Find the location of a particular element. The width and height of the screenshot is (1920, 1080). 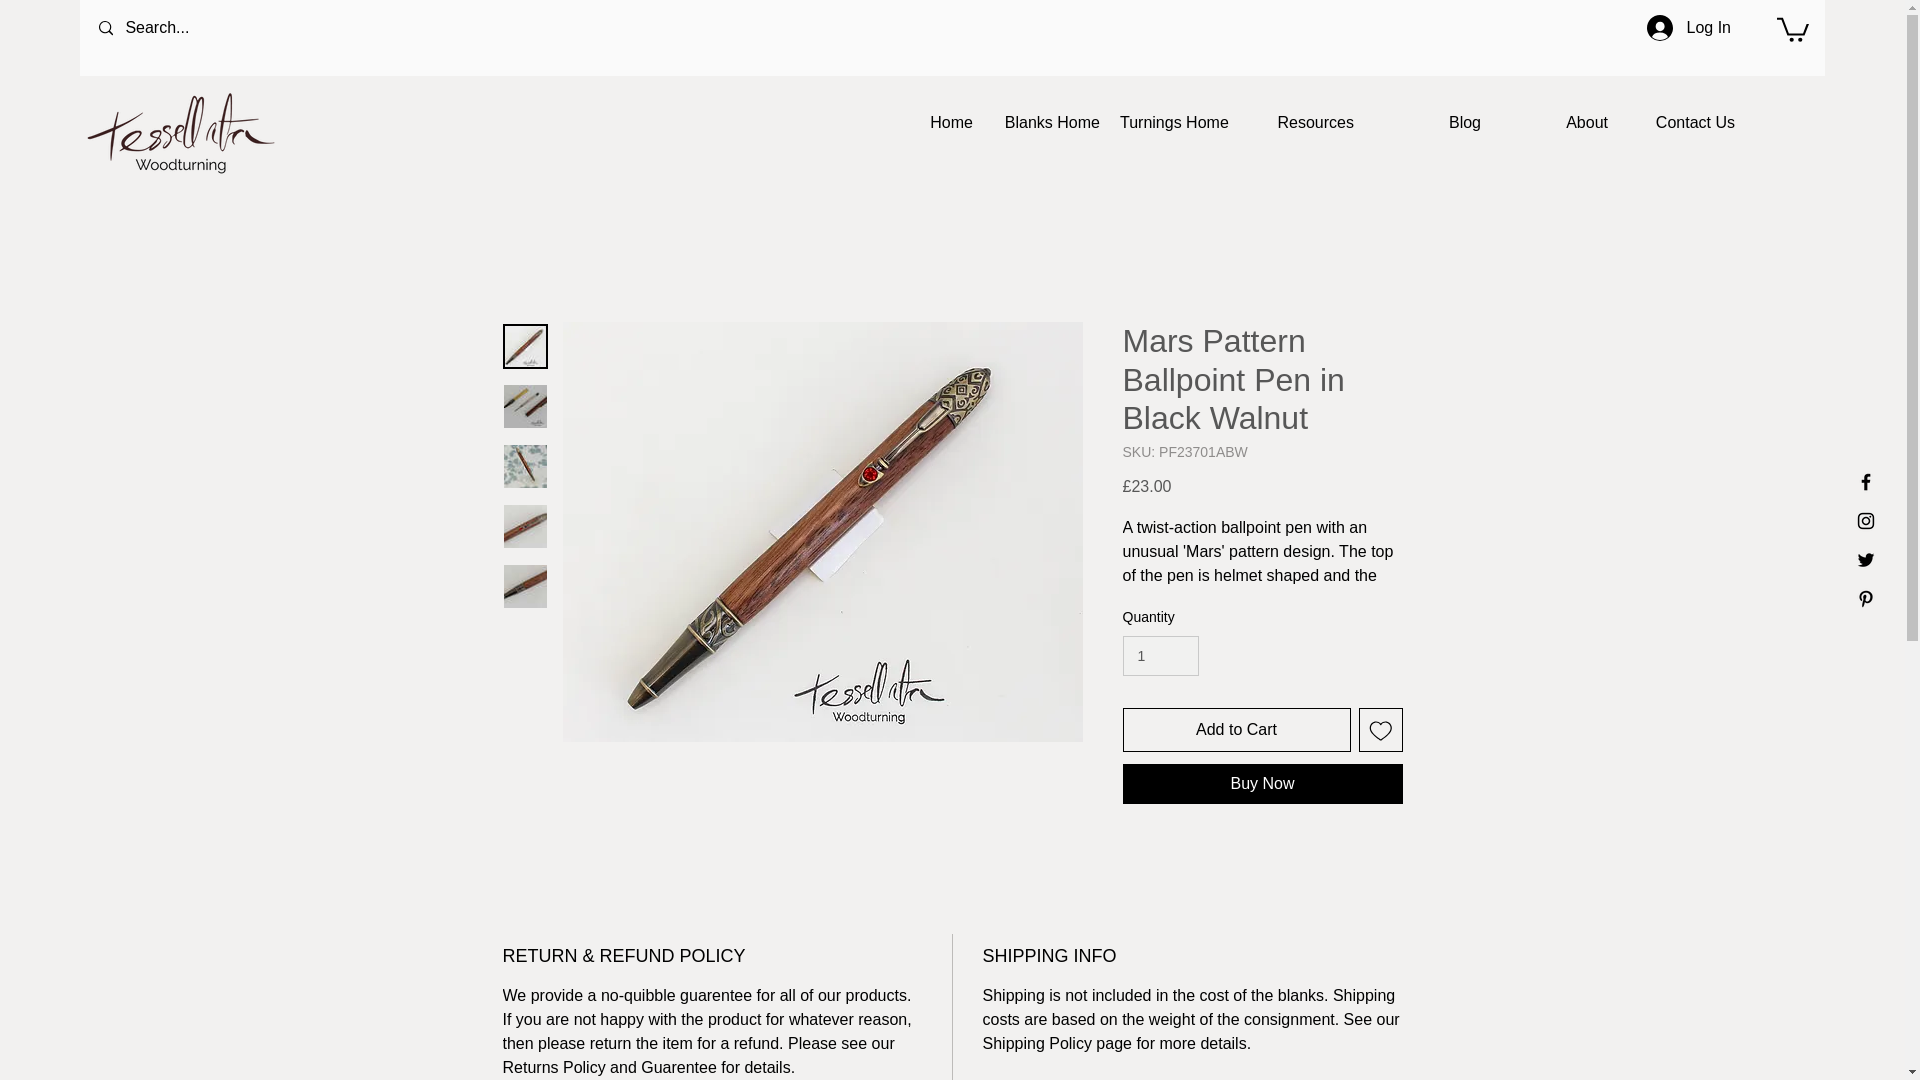

Turnings Home is located at coordinates (1172, 122).